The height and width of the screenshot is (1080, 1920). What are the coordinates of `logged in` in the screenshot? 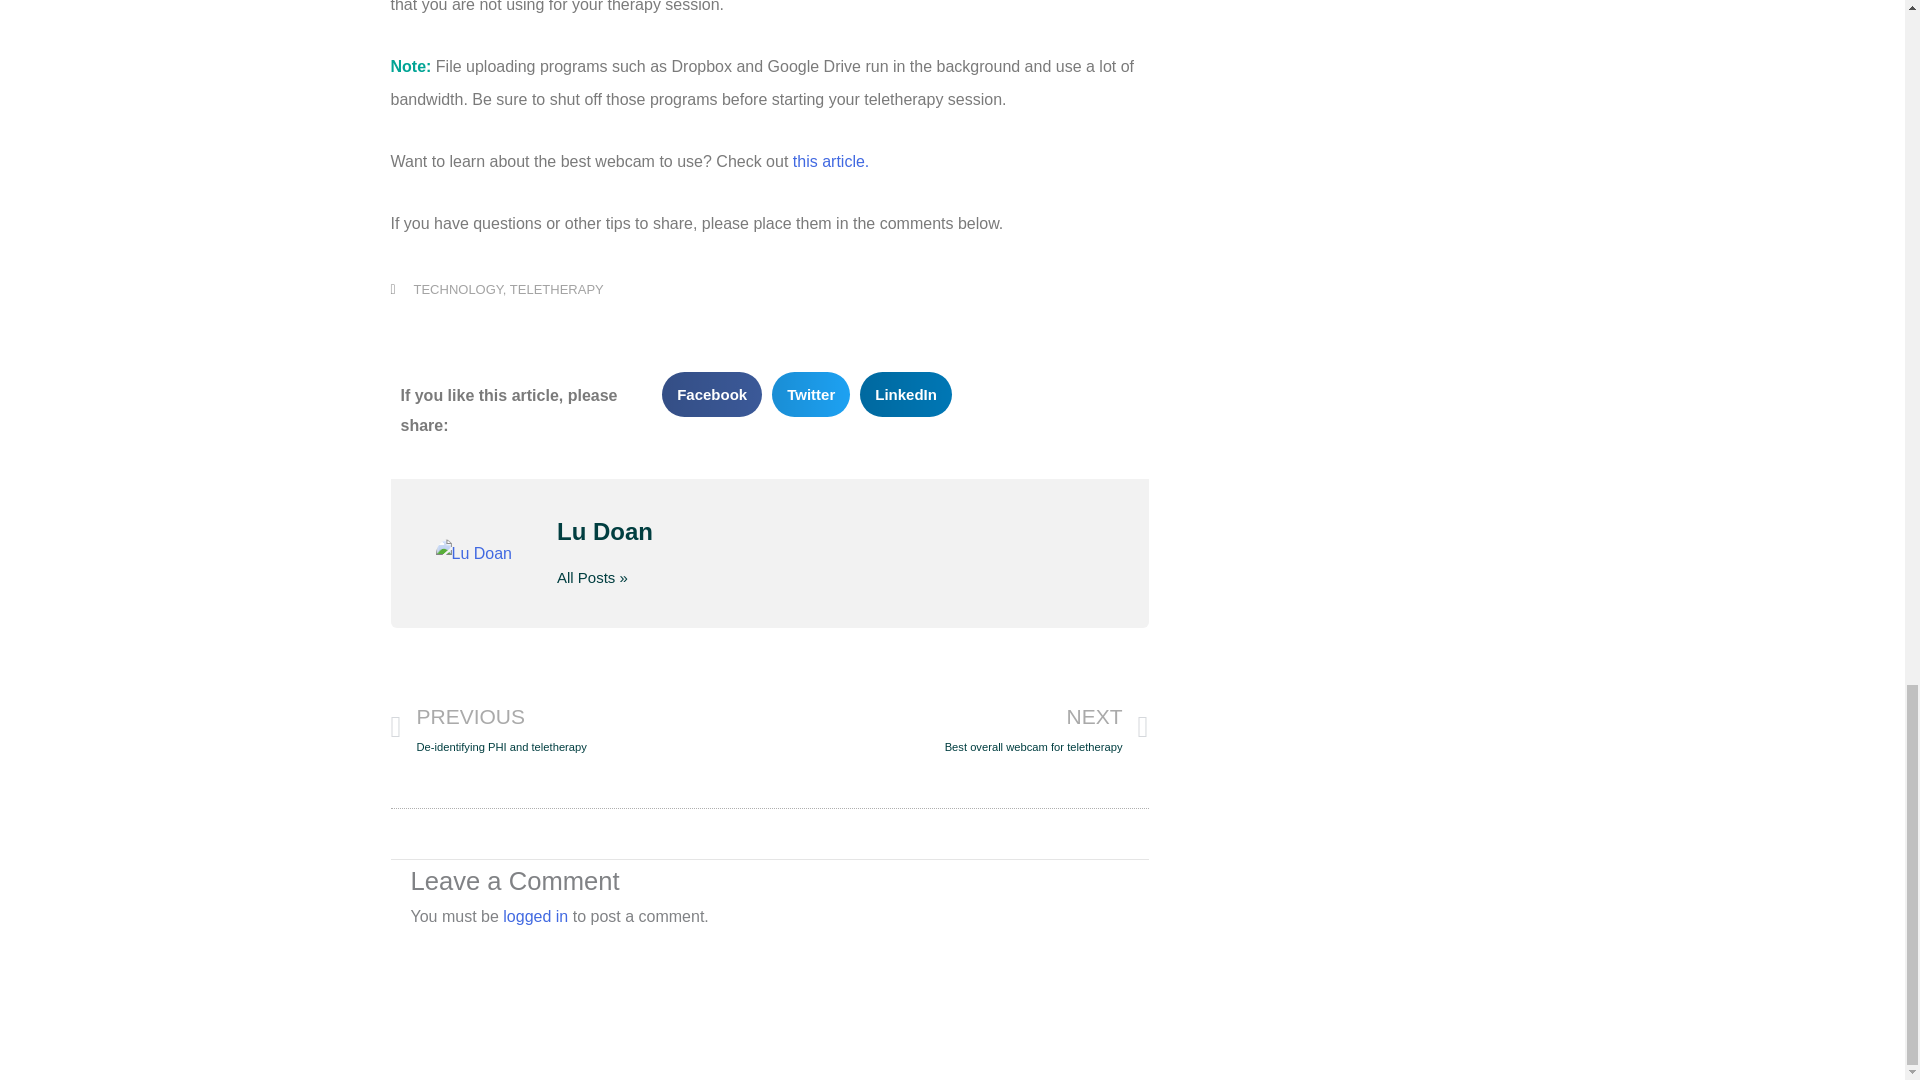 It's located at (557, 289).